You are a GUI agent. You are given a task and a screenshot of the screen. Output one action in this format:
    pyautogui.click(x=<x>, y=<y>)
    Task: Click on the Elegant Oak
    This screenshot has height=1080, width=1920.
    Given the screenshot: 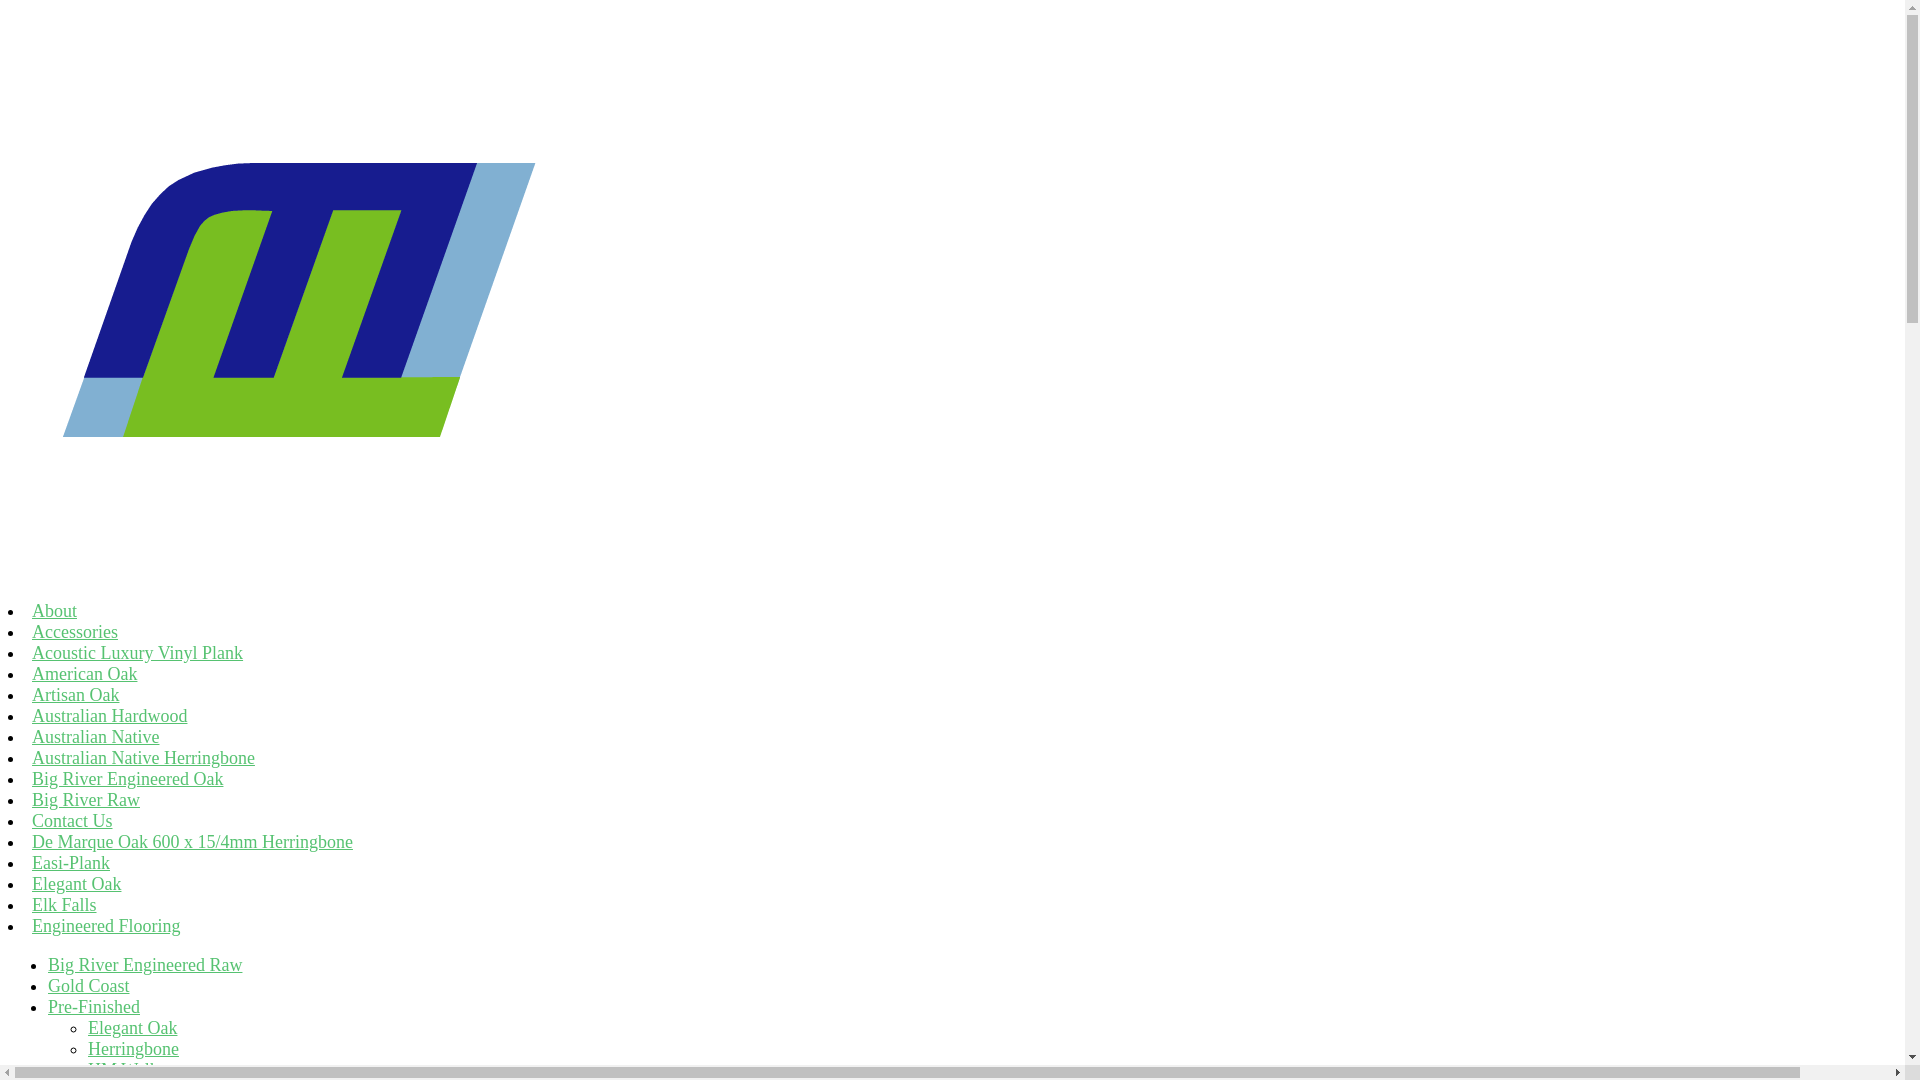 What is the action you would take?
    pyautogui.click(x=132, y=1028)
    